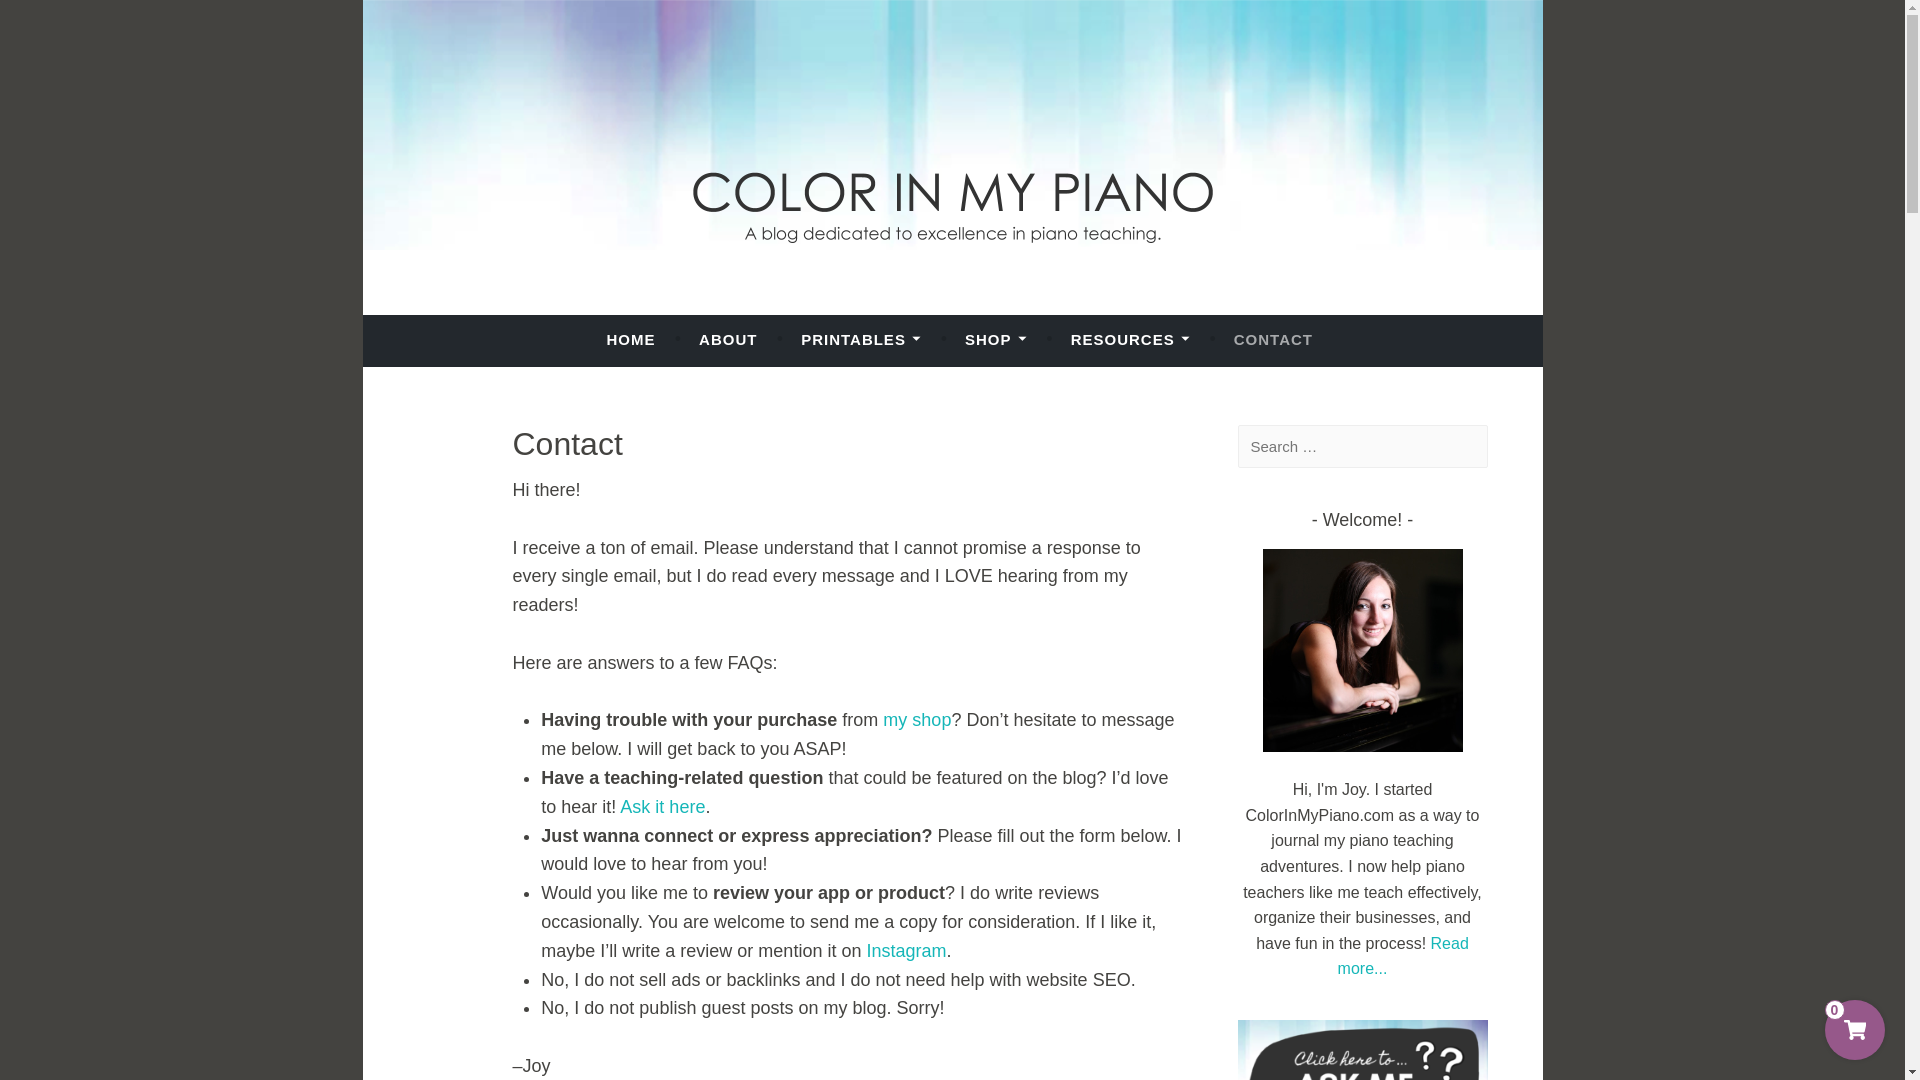  Describe the element at coordinates (916, 720) in the screenshot. I see `my shop` at that location.